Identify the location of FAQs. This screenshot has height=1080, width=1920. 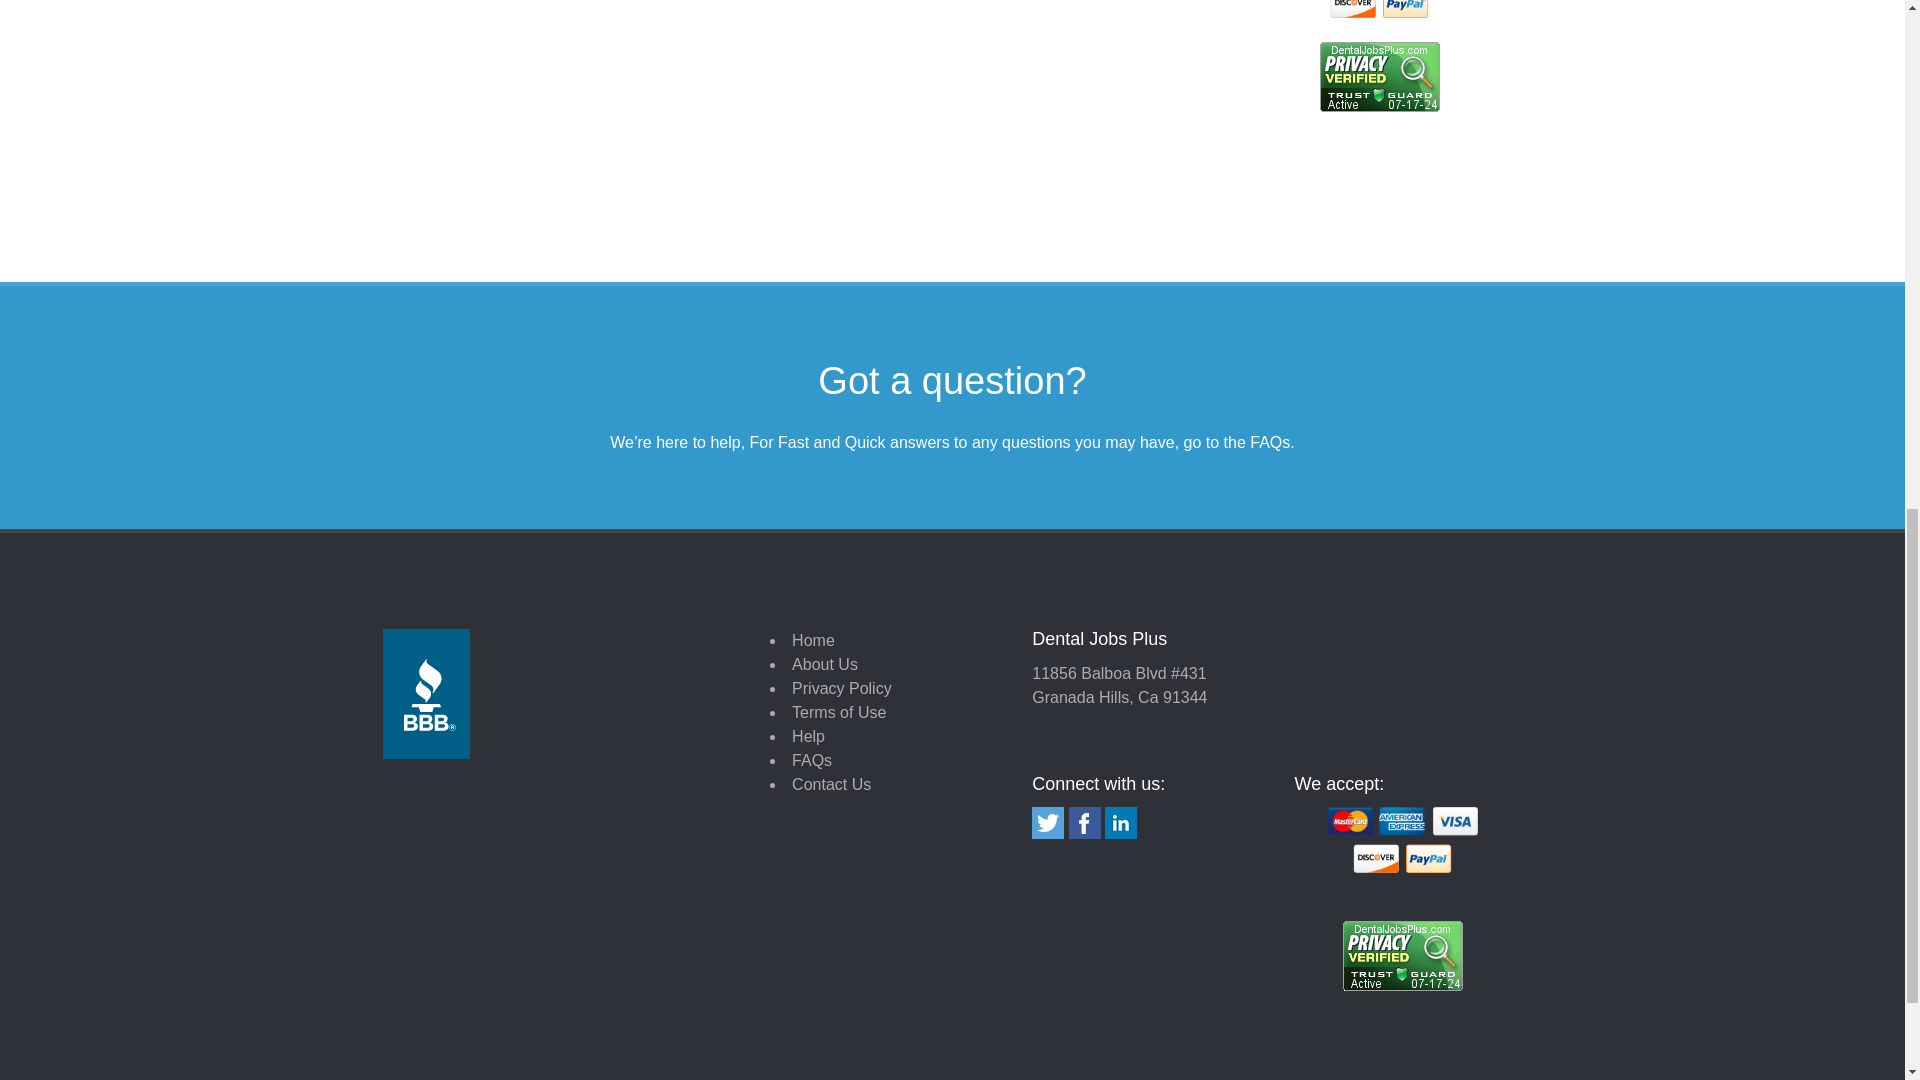
(1270, 442).